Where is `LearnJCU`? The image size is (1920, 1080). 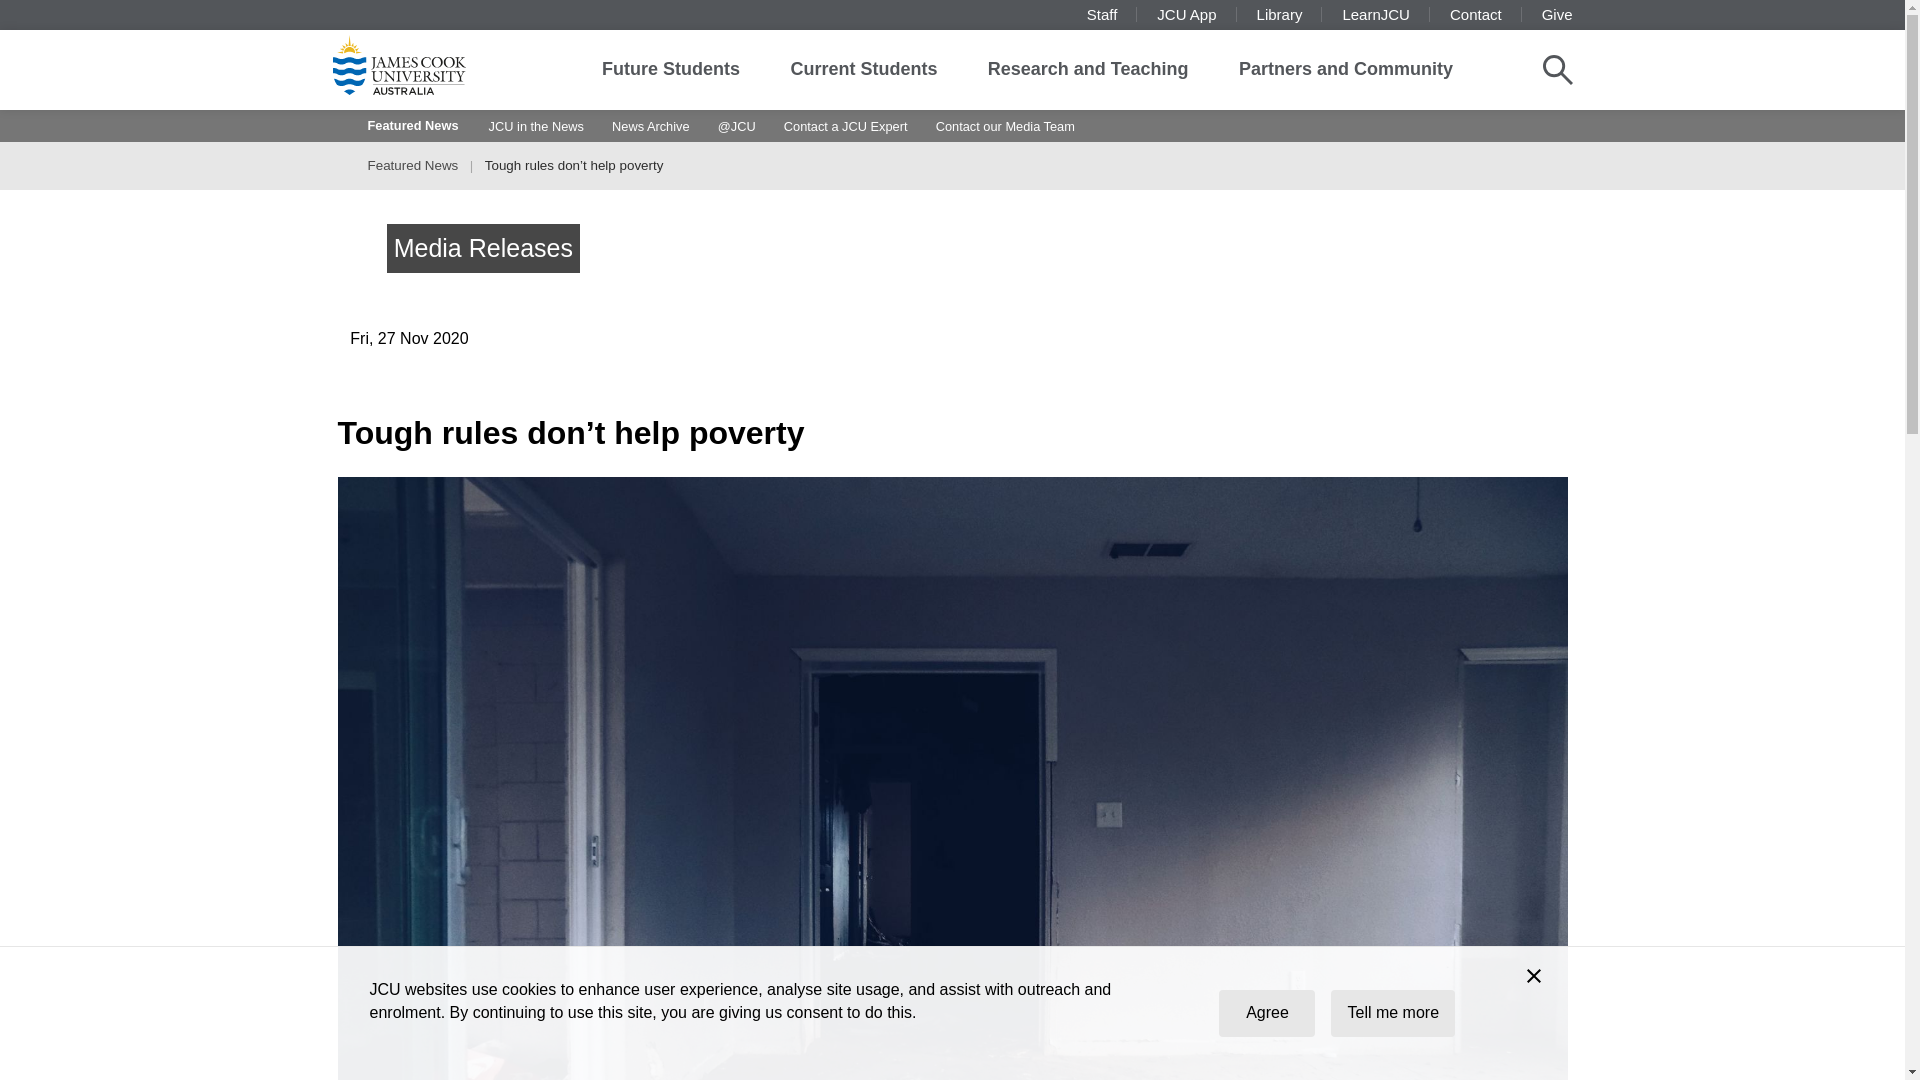 LearnJCU is located at coordinates (1376, 14).